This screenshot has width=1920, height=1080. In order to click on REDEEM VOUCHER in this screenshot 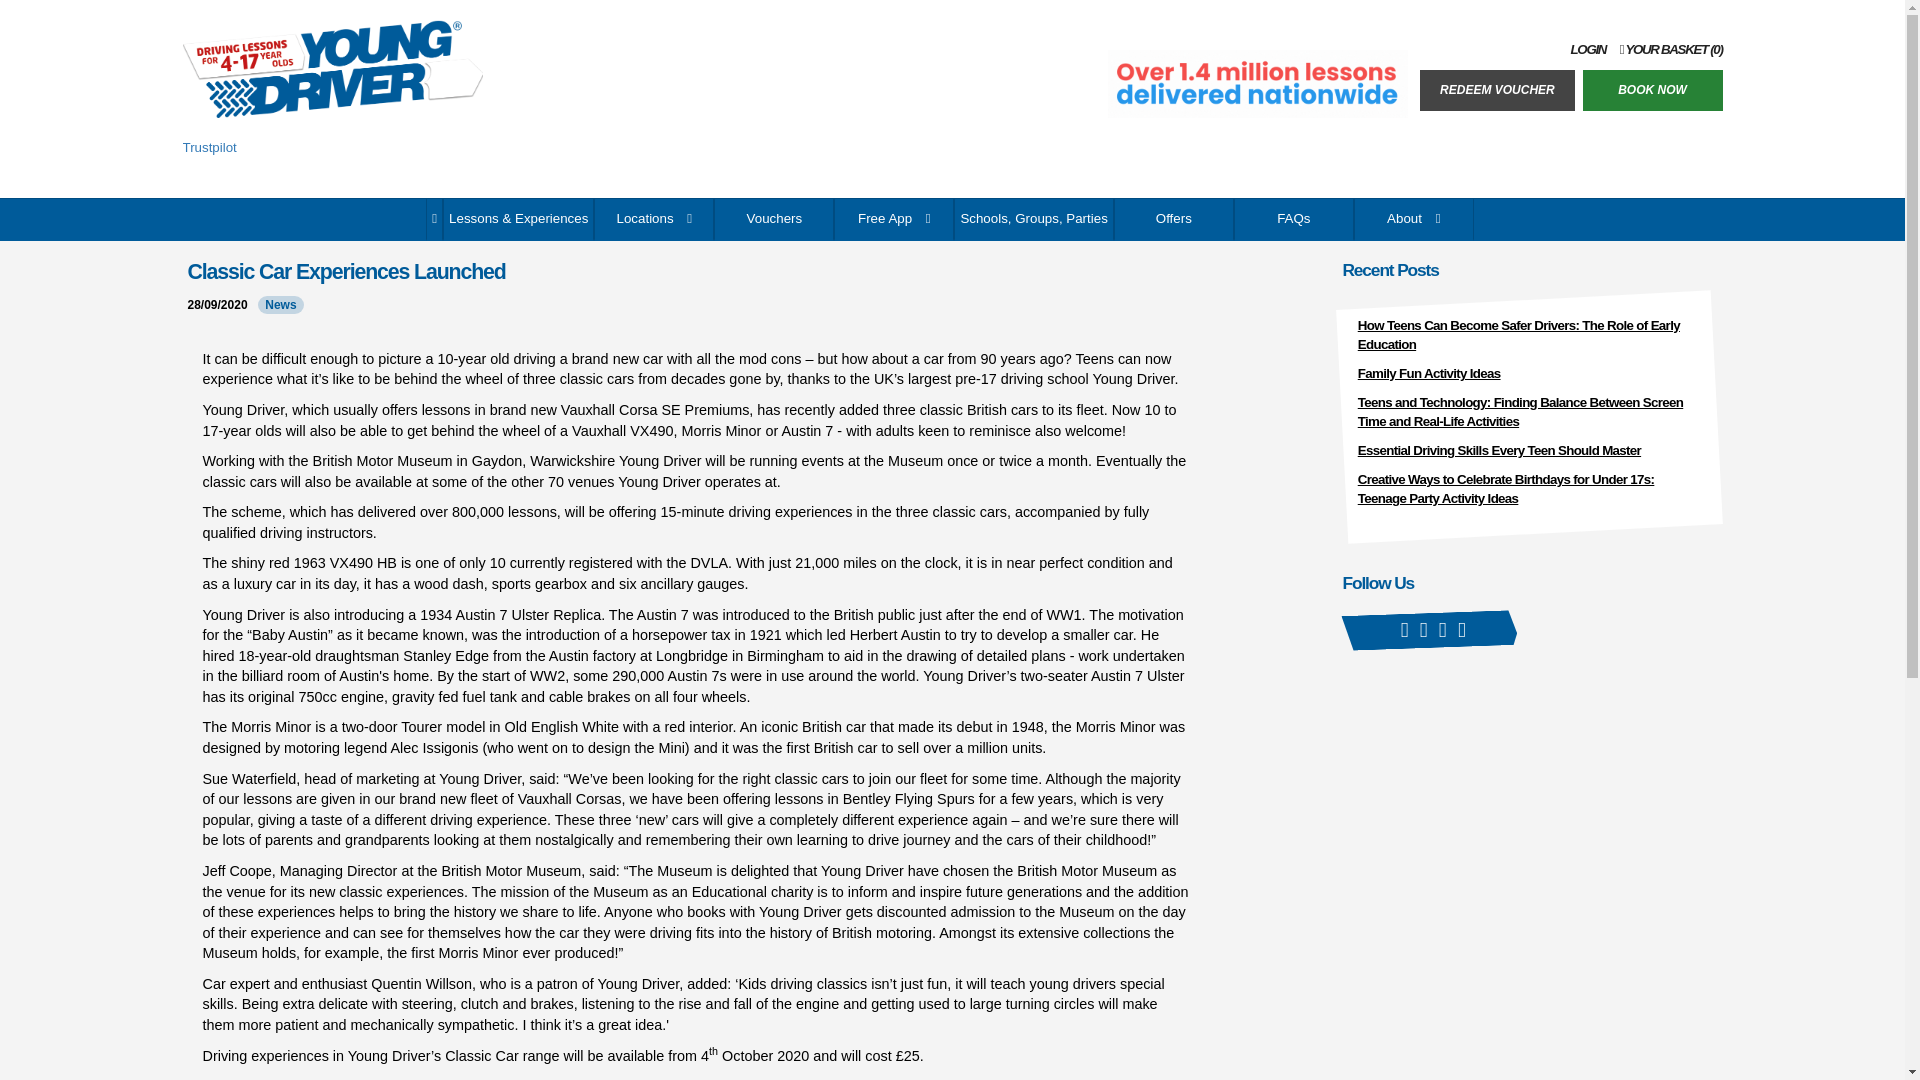, I will do `click(1497, 90)`.